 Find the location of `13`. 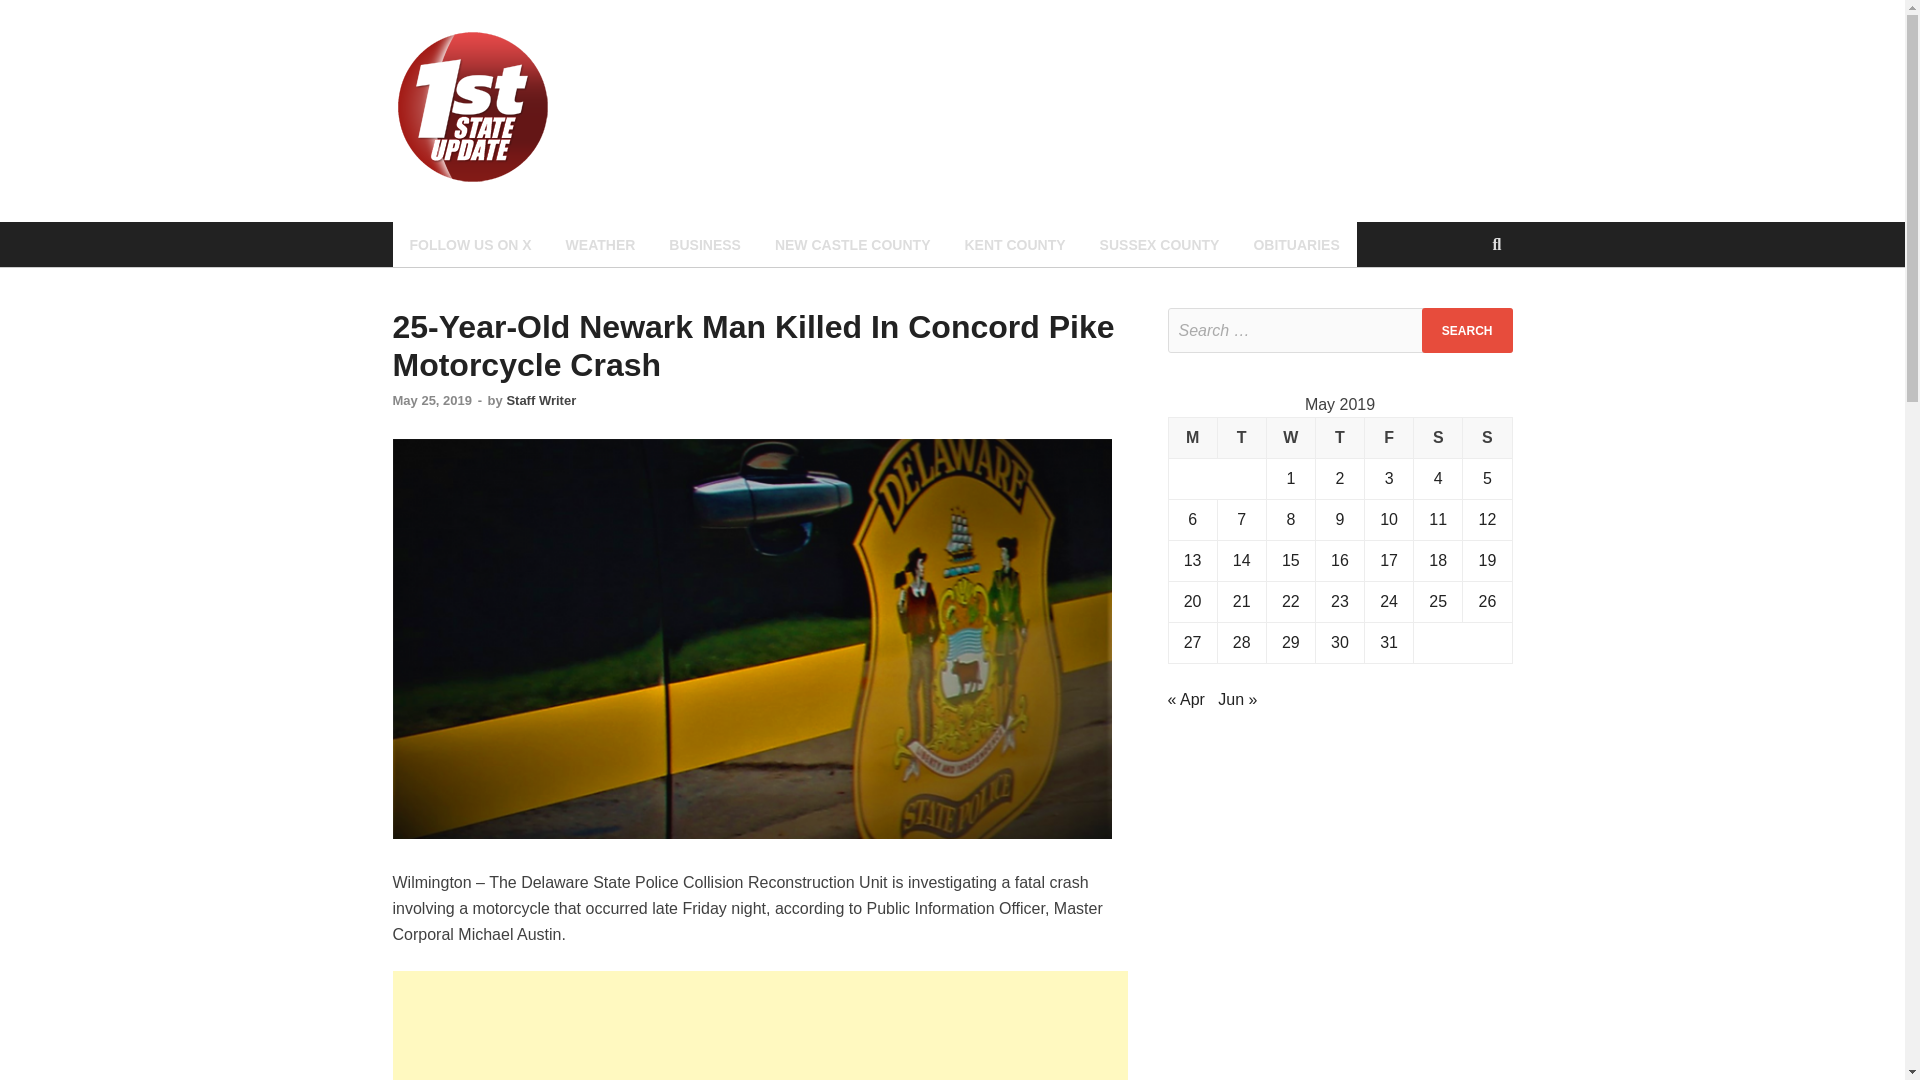

13 is located at coordinates (1192, 560).